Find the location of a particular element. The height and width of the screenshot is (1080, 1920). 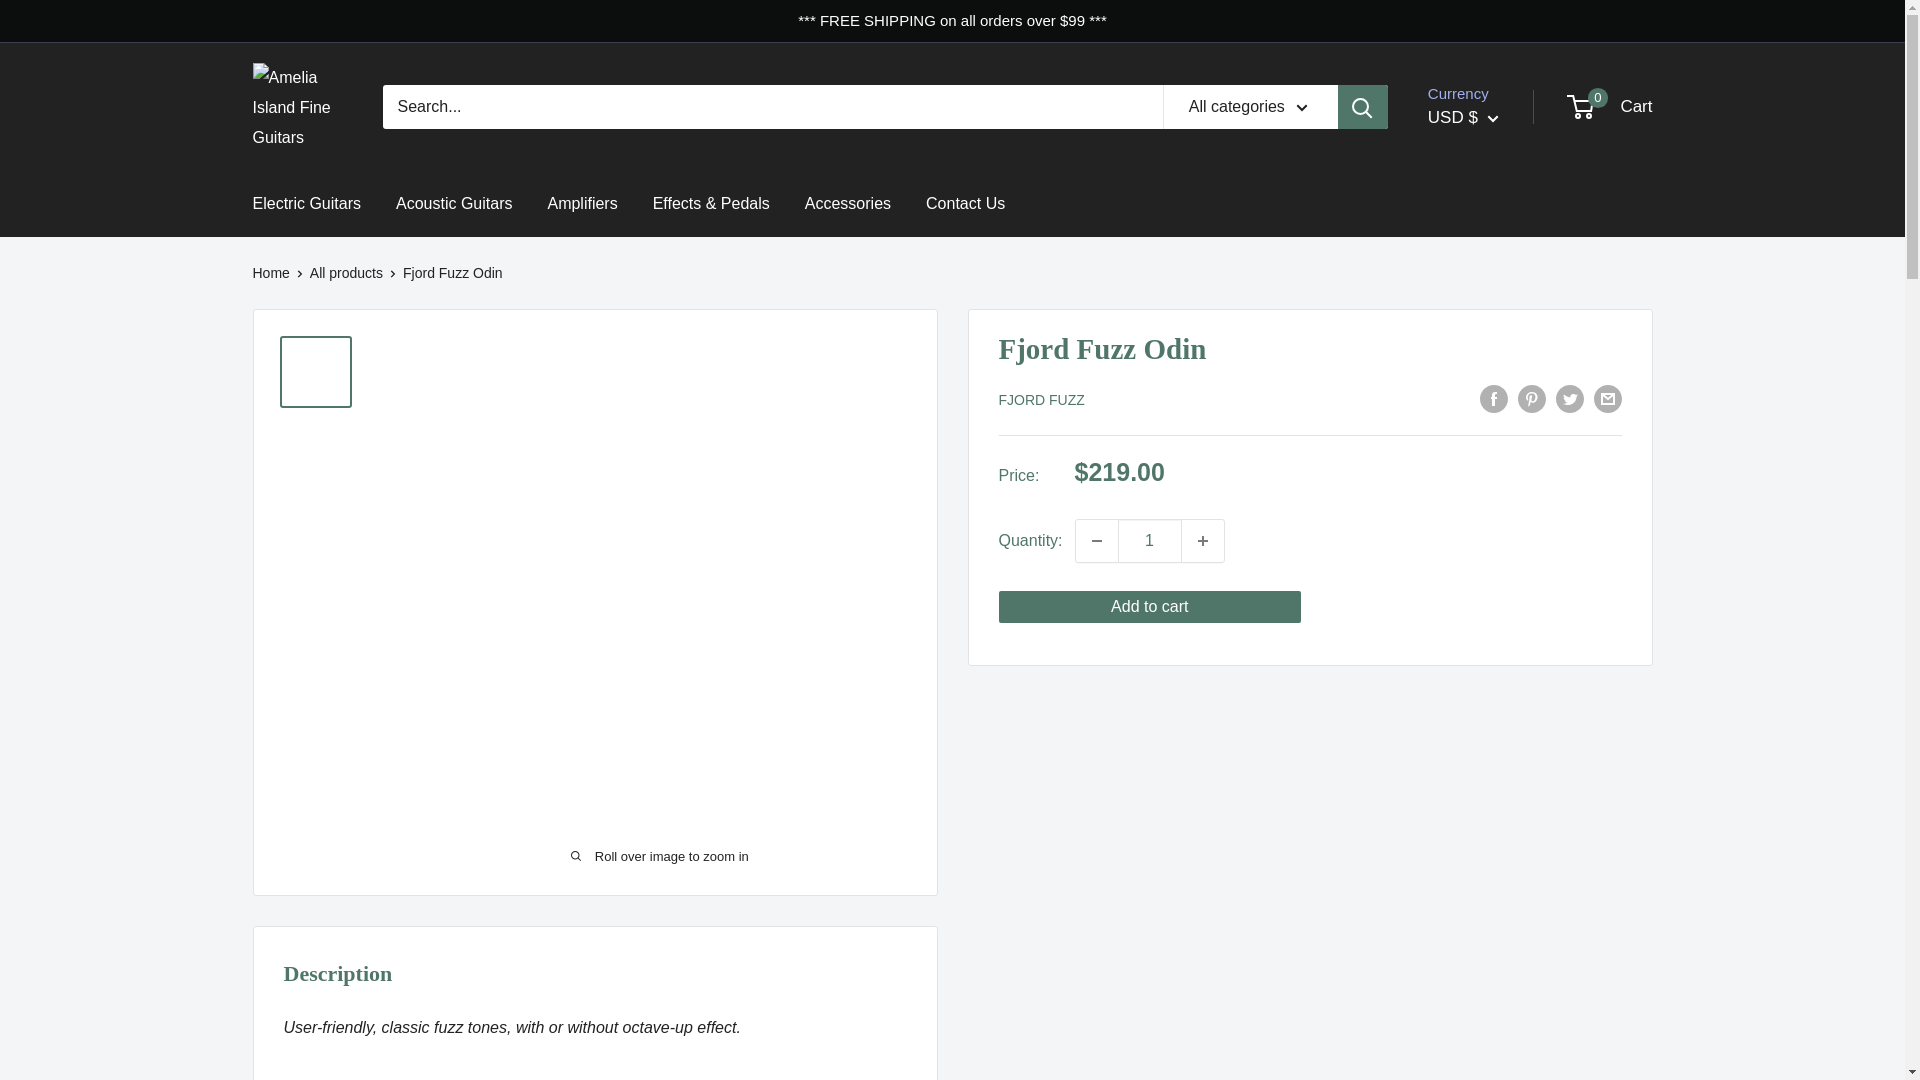

AZN is located at coordinates (1494, 566).